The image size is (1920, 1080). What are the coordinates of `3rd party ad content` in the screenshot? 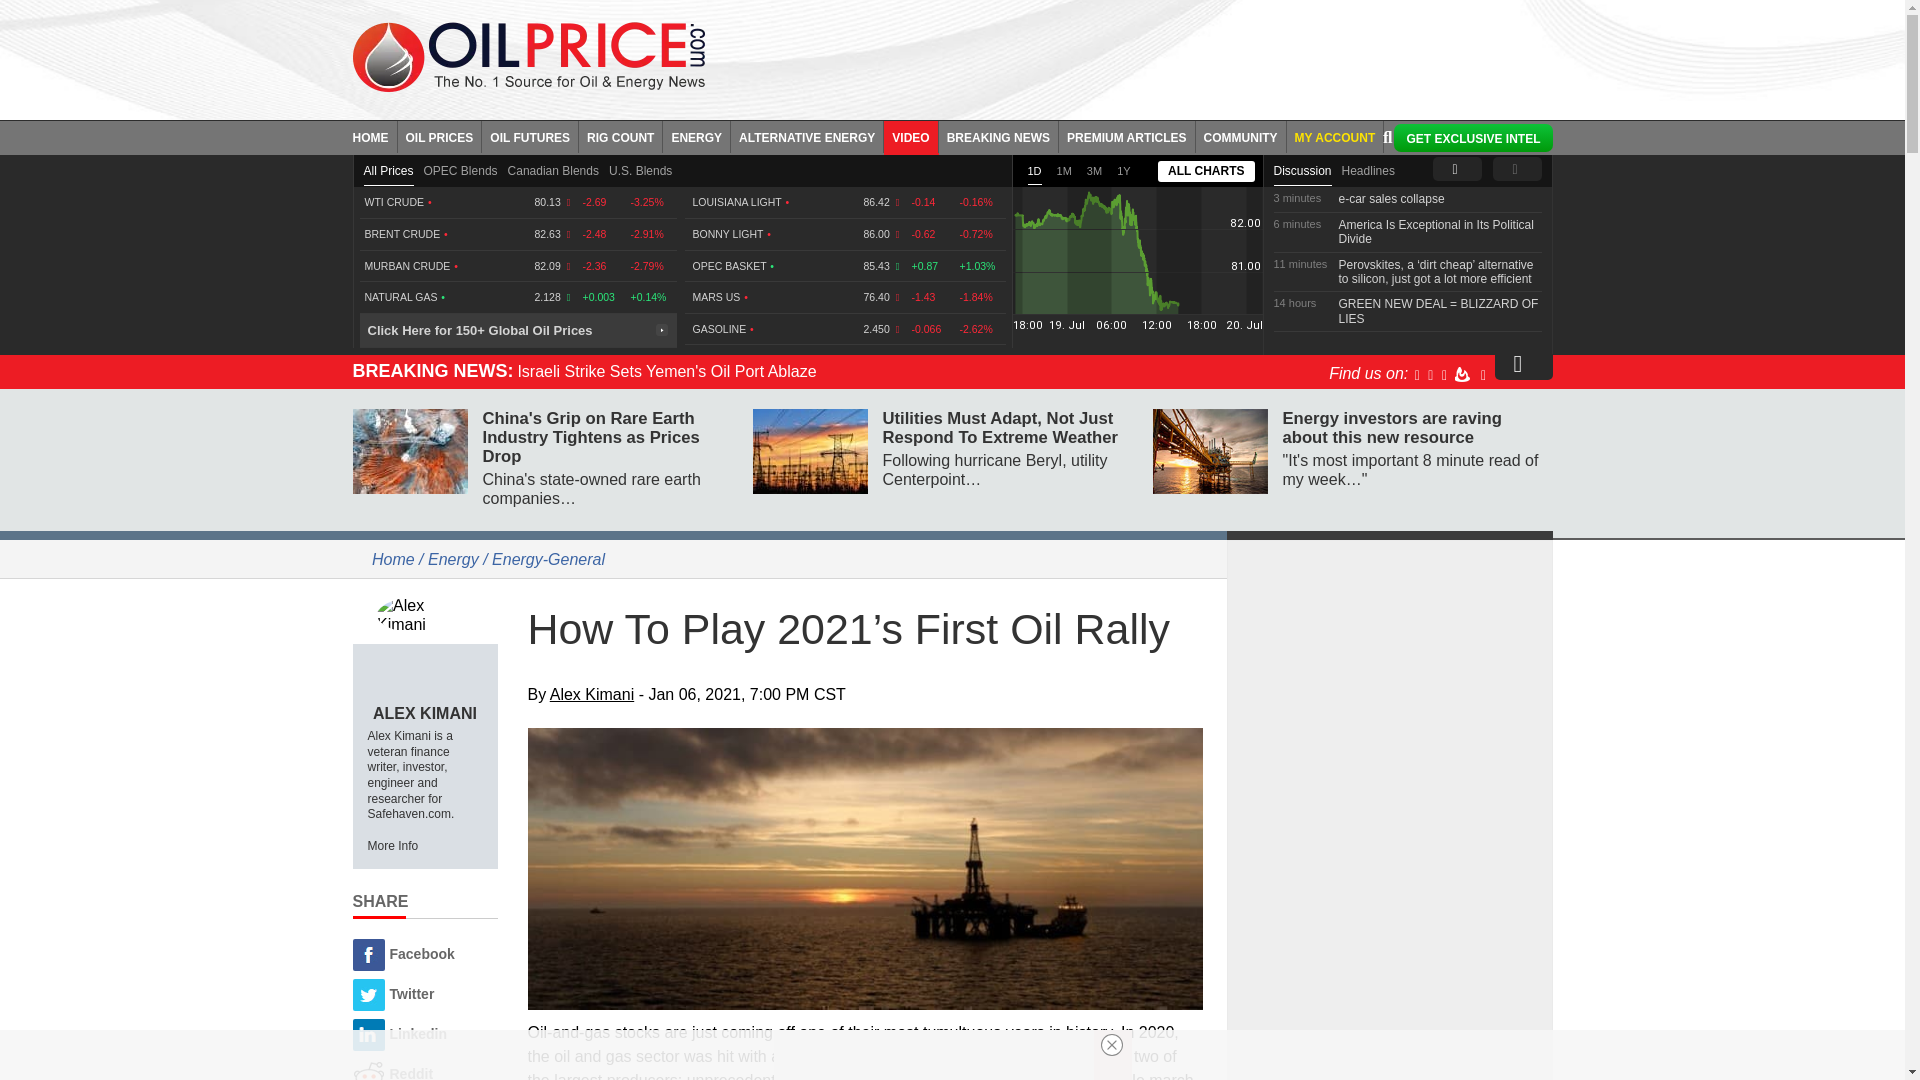 It's located at (1390, 952).